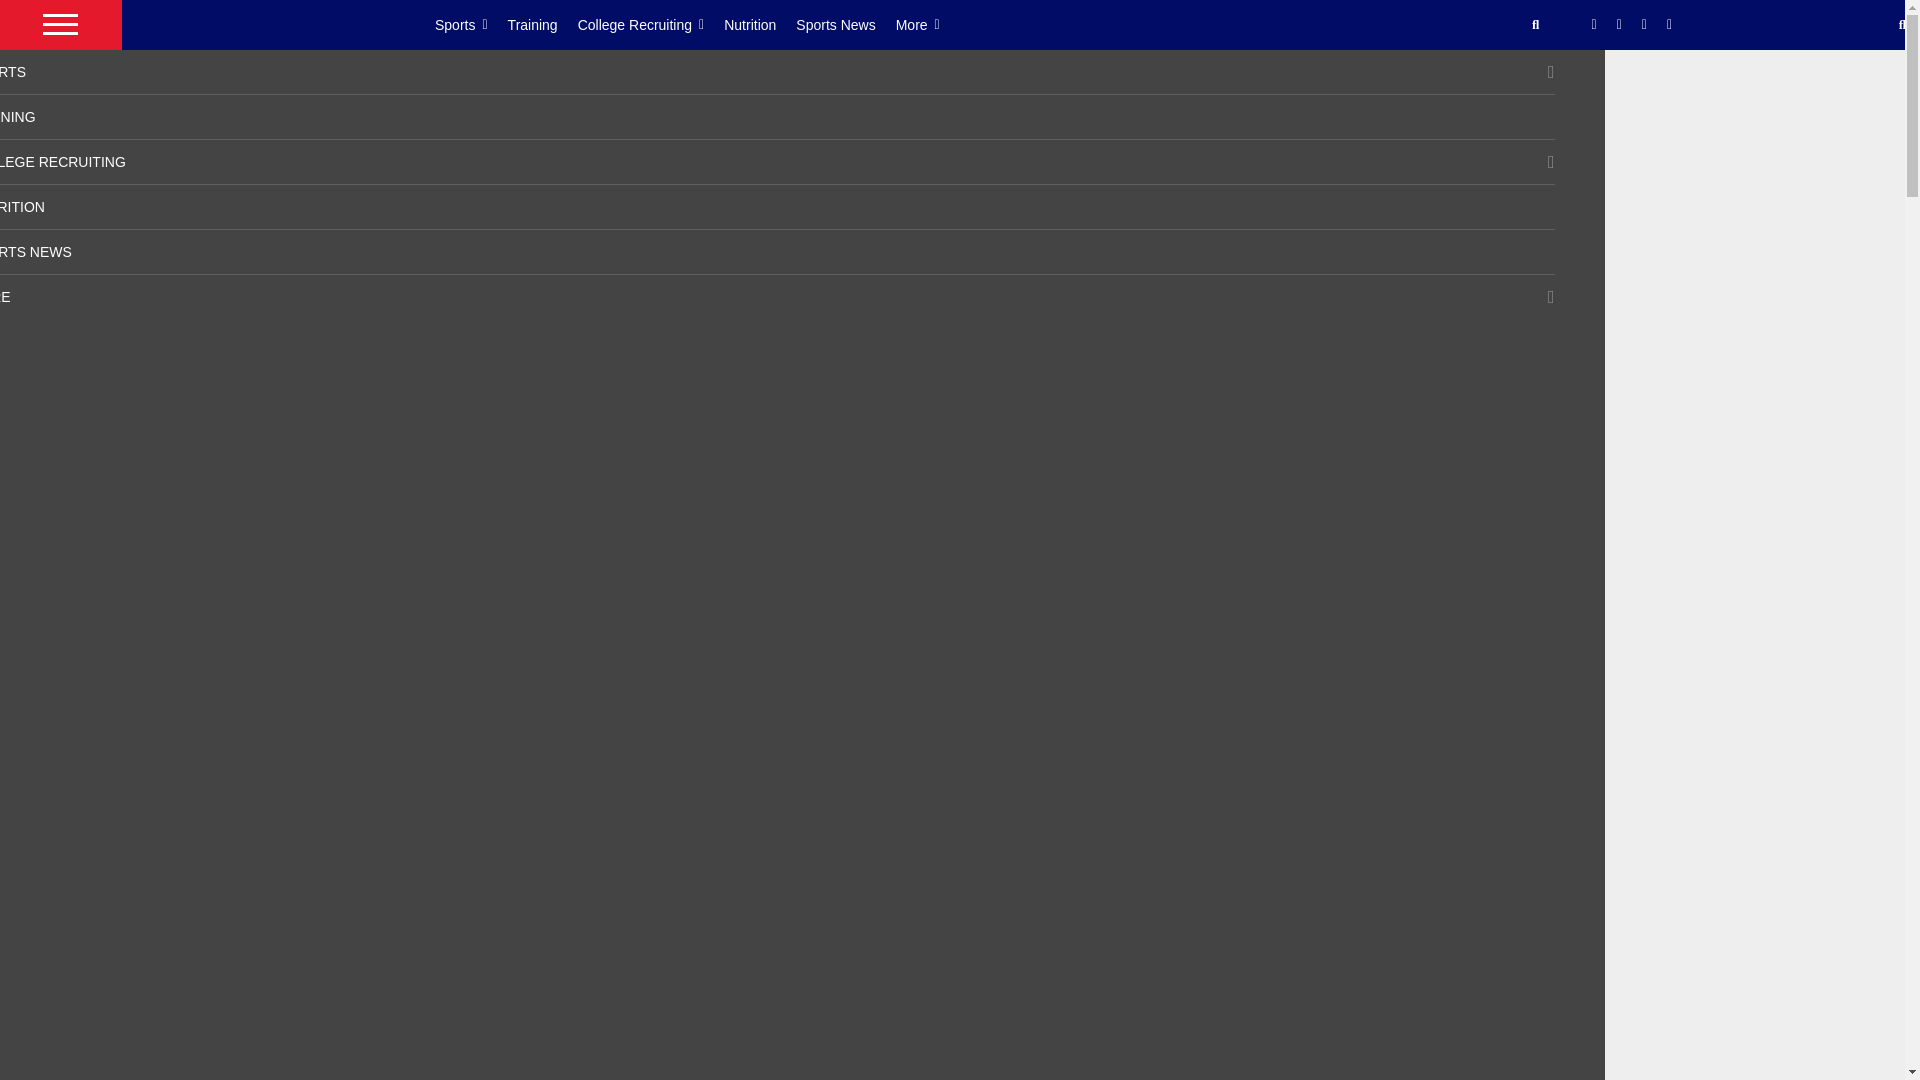 This screenshot has height=1080, width=1920. What do you see at coordinates (13, 71) in the screenshot?
I see `SPORTS` at bounding box center [13, 71].